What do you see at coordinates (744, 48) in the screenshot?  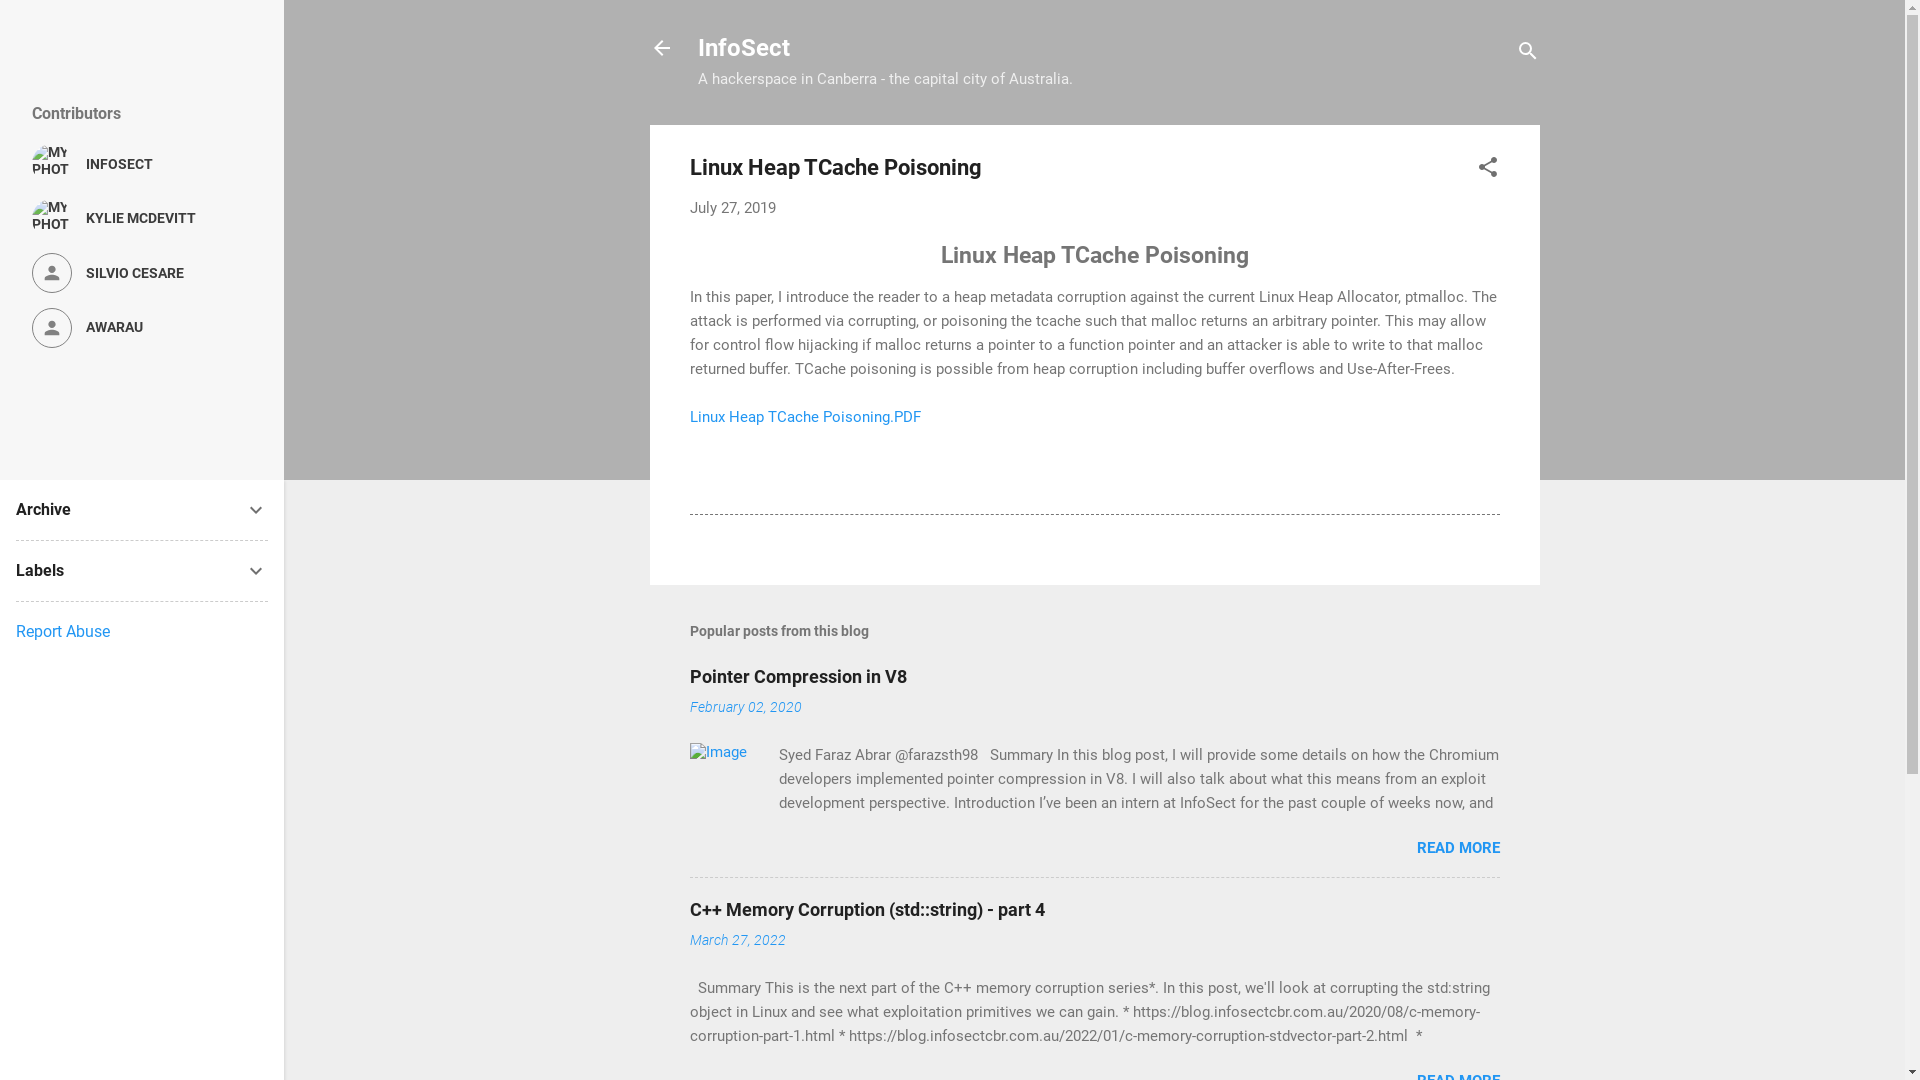 I see `InfoSect` at bounding box center [744, 48].